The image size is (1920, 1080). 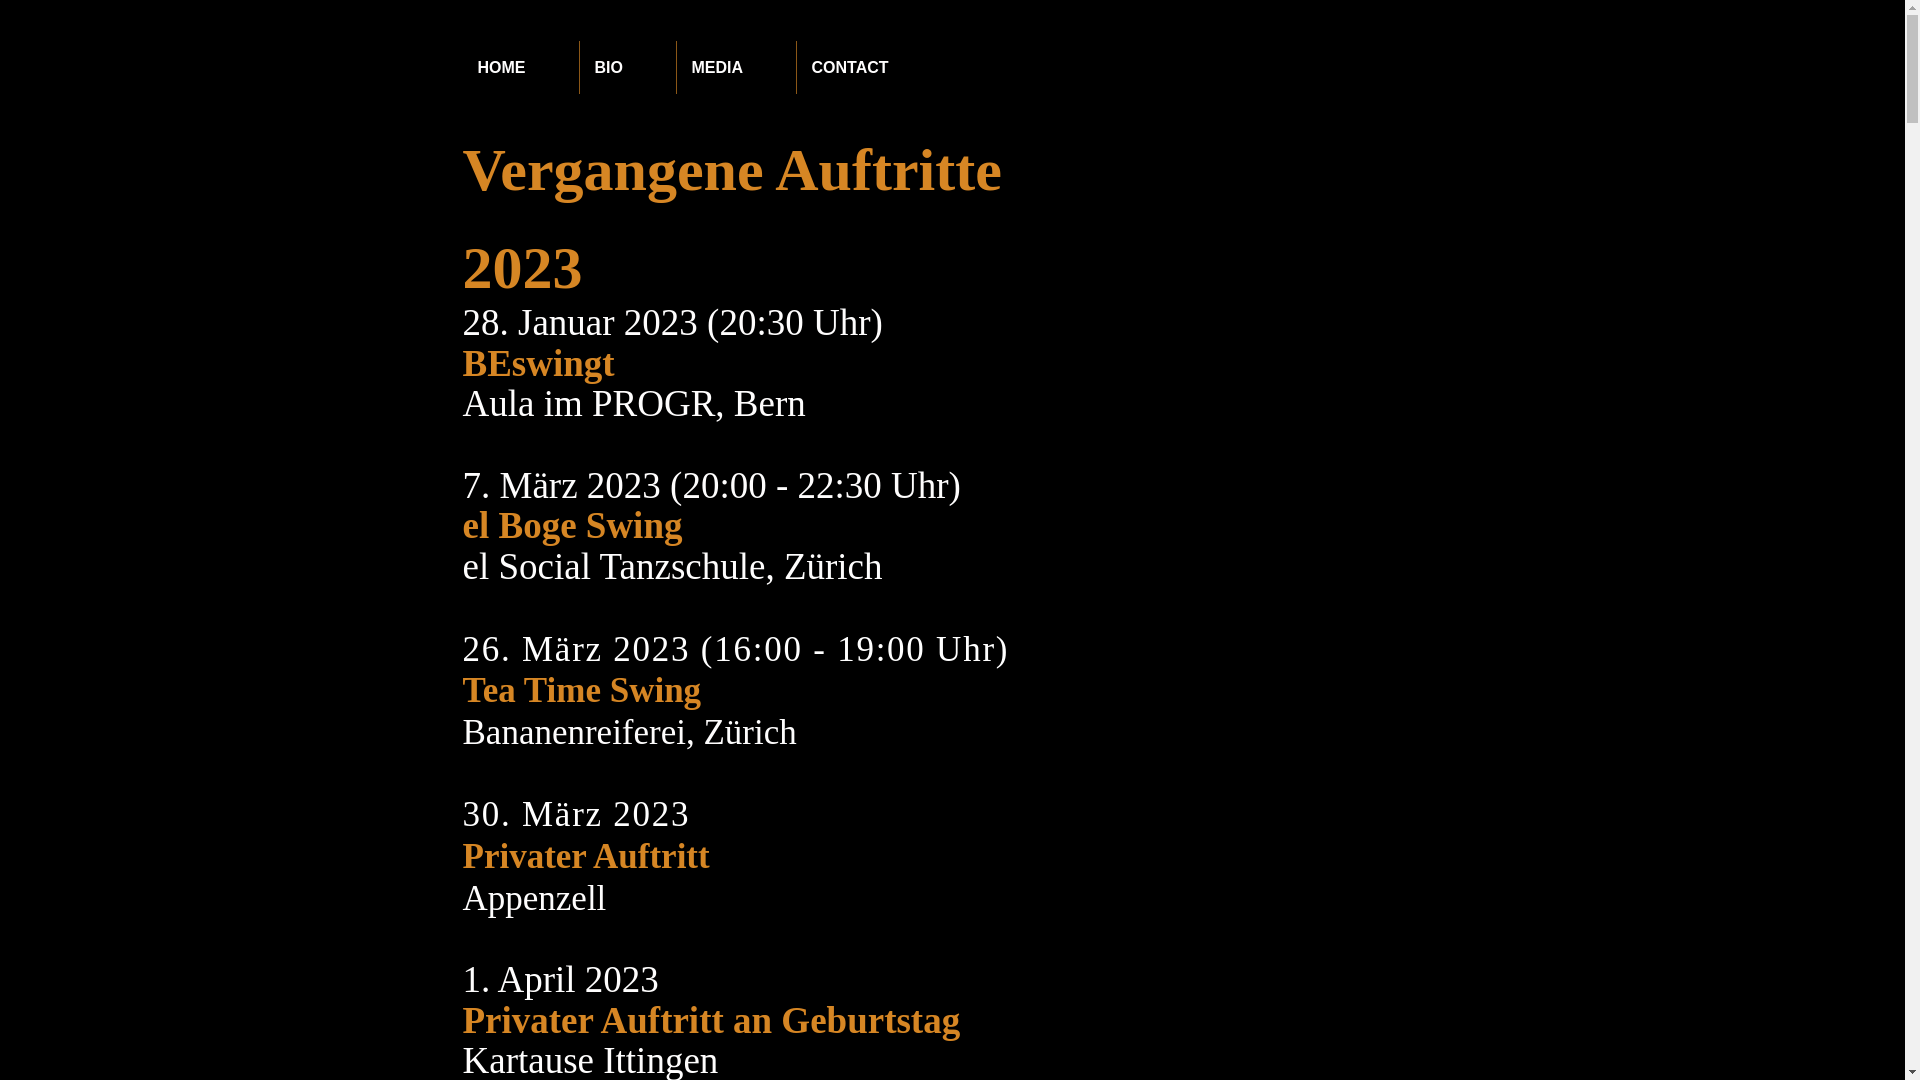 What do you see at coordinates (736, 68) in the screenshot?
I see `MEDIA` at bounding box center [736, 68].